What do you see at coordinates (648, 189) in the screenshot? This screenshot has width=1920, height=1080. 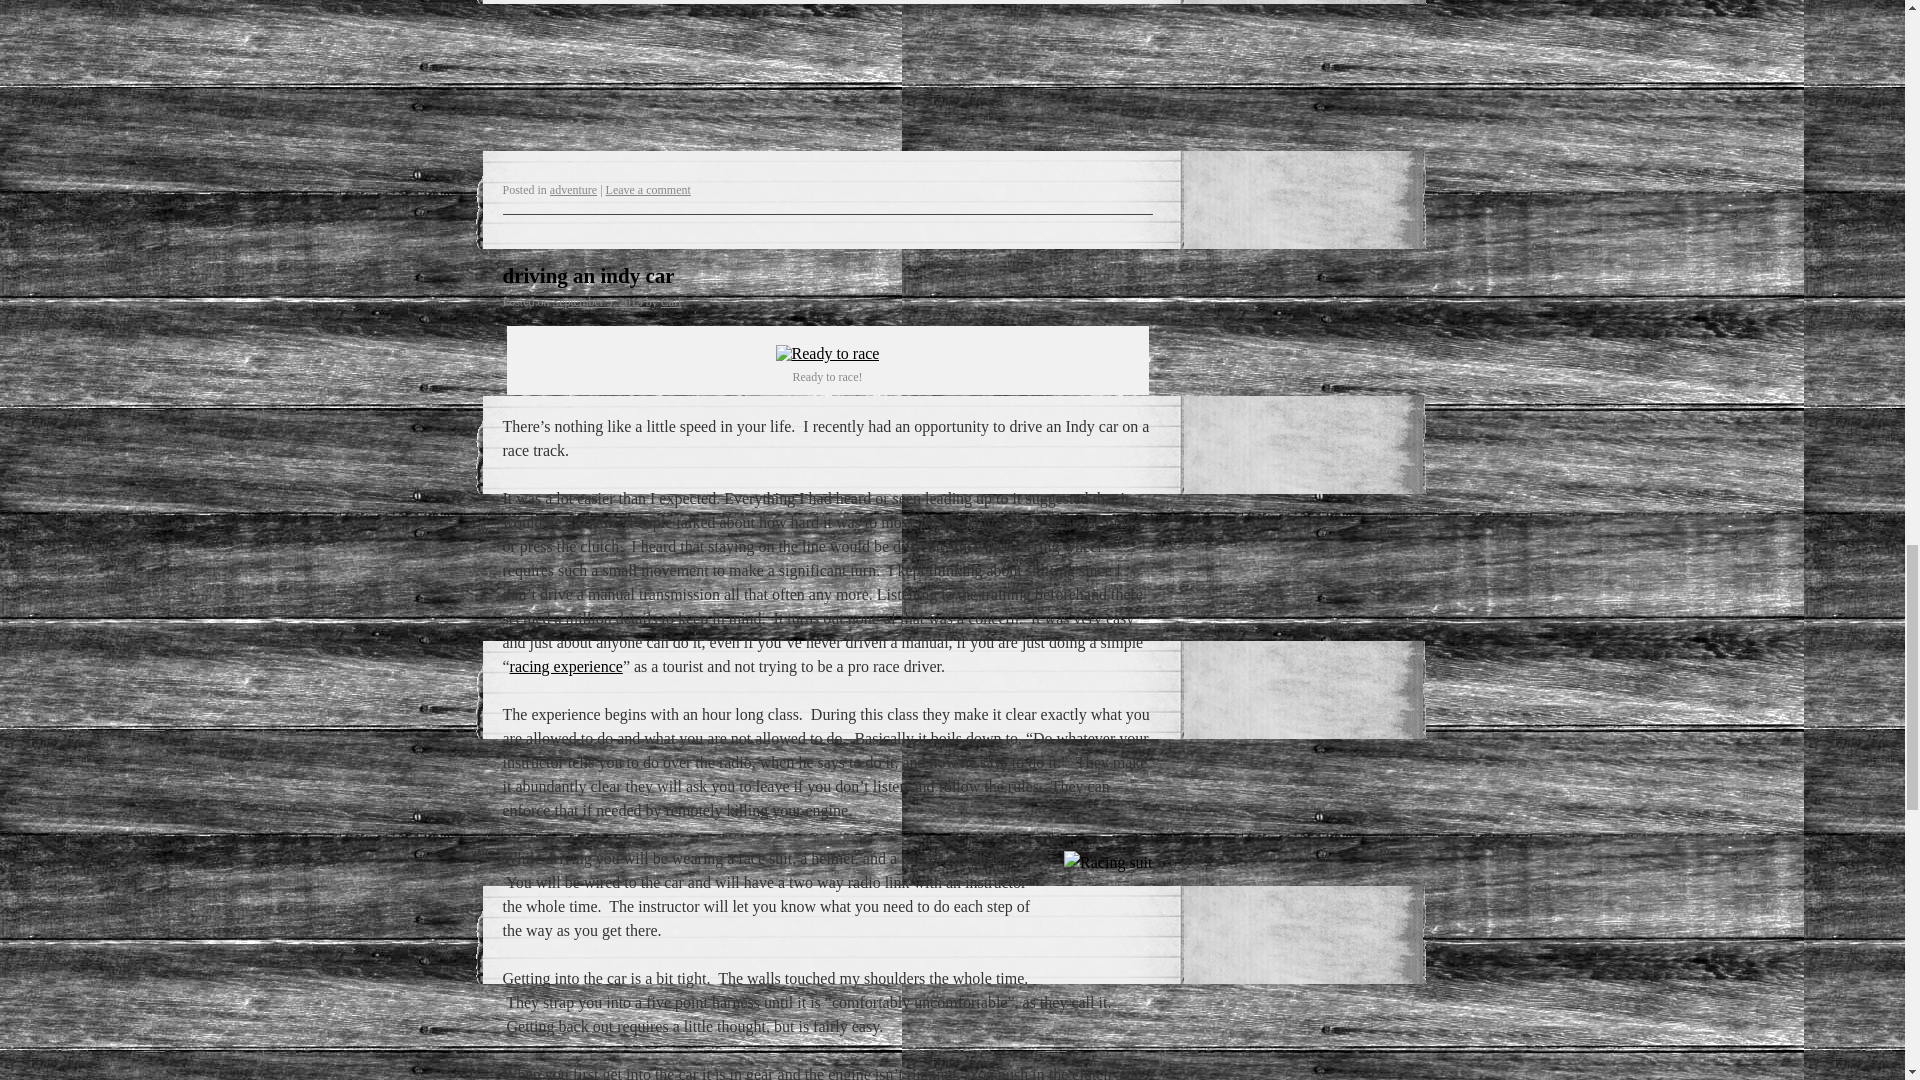 I see `Leave a comment` at bounding box center [648, 189].